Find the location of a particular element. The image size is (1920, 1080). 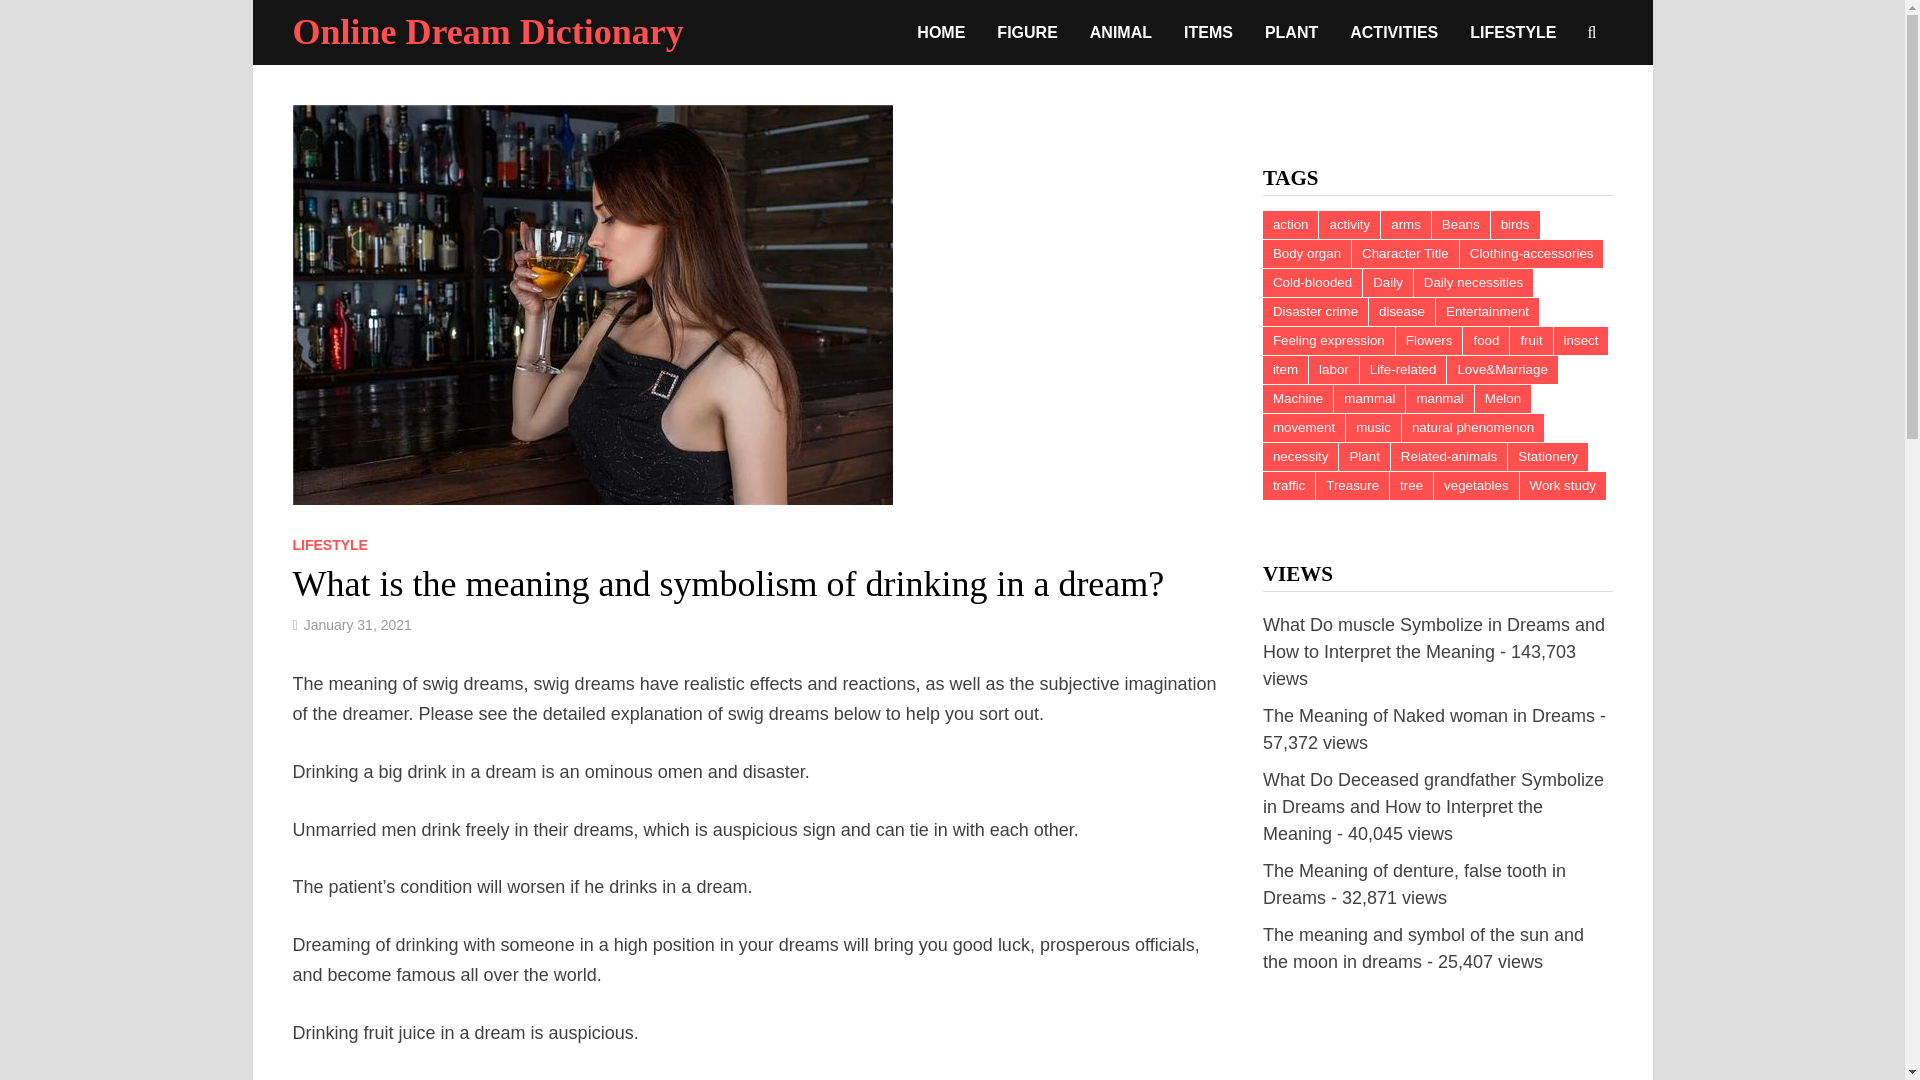

LIFESTYLE is located at coordinates (328, 544).